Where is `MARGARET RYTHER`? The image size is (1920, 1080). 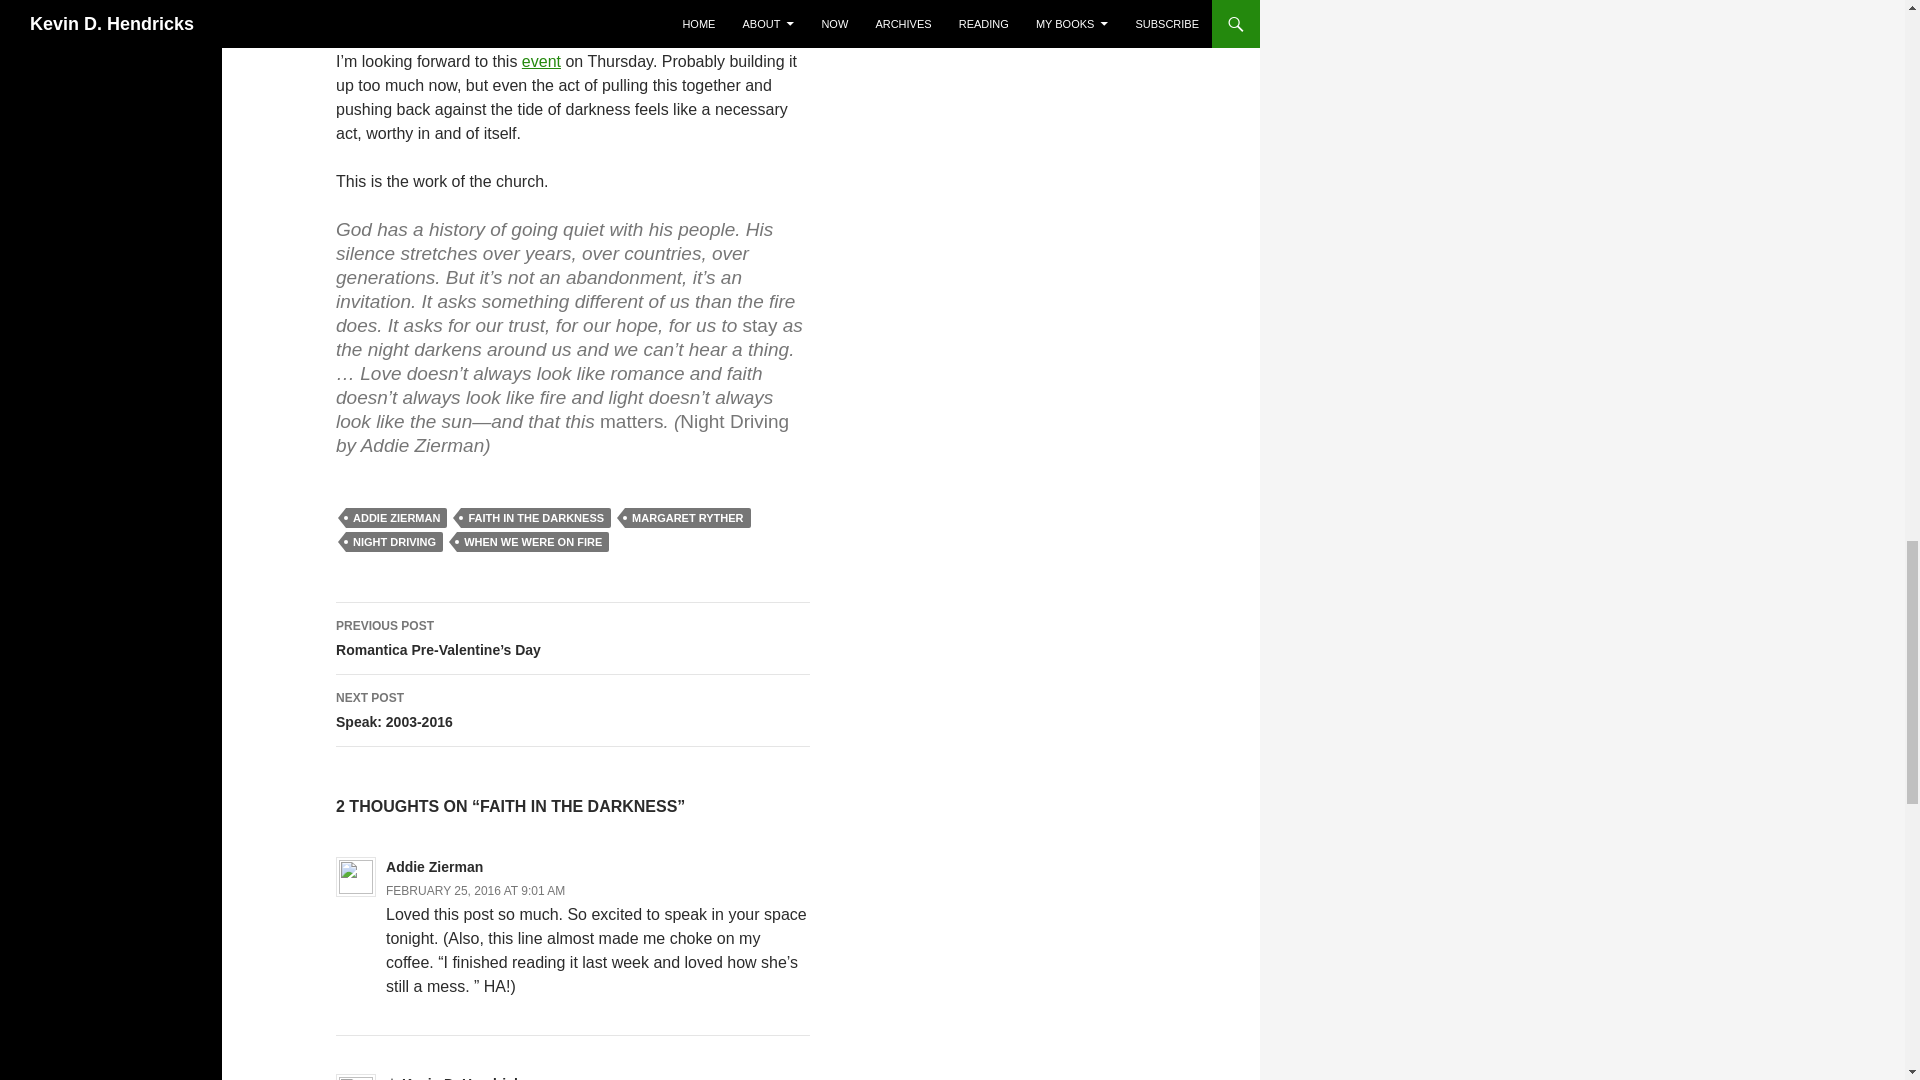
MARGARET RYTHER is located at coordinates (688, 518).